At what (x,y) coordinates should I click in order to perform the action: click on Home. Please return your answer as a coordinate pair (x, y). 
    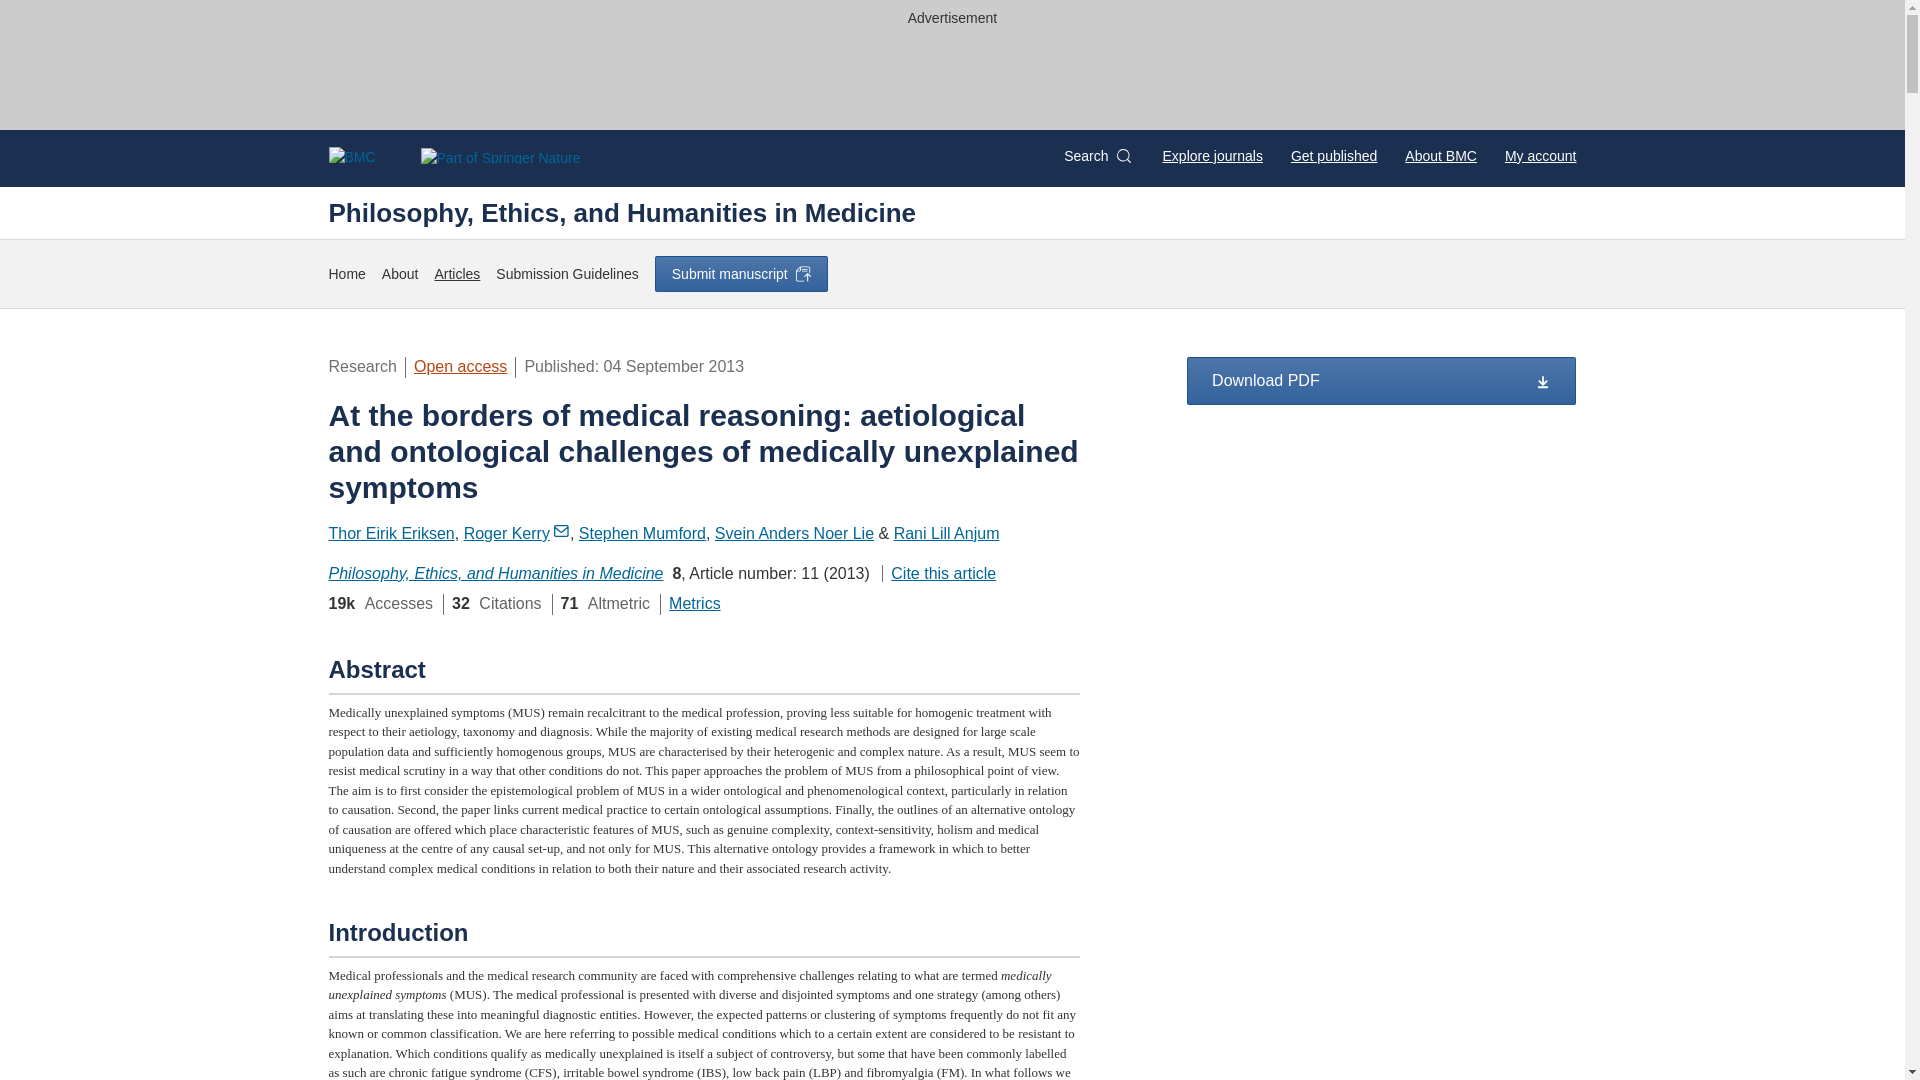
    Looking at the image, I should click on (346, 274).